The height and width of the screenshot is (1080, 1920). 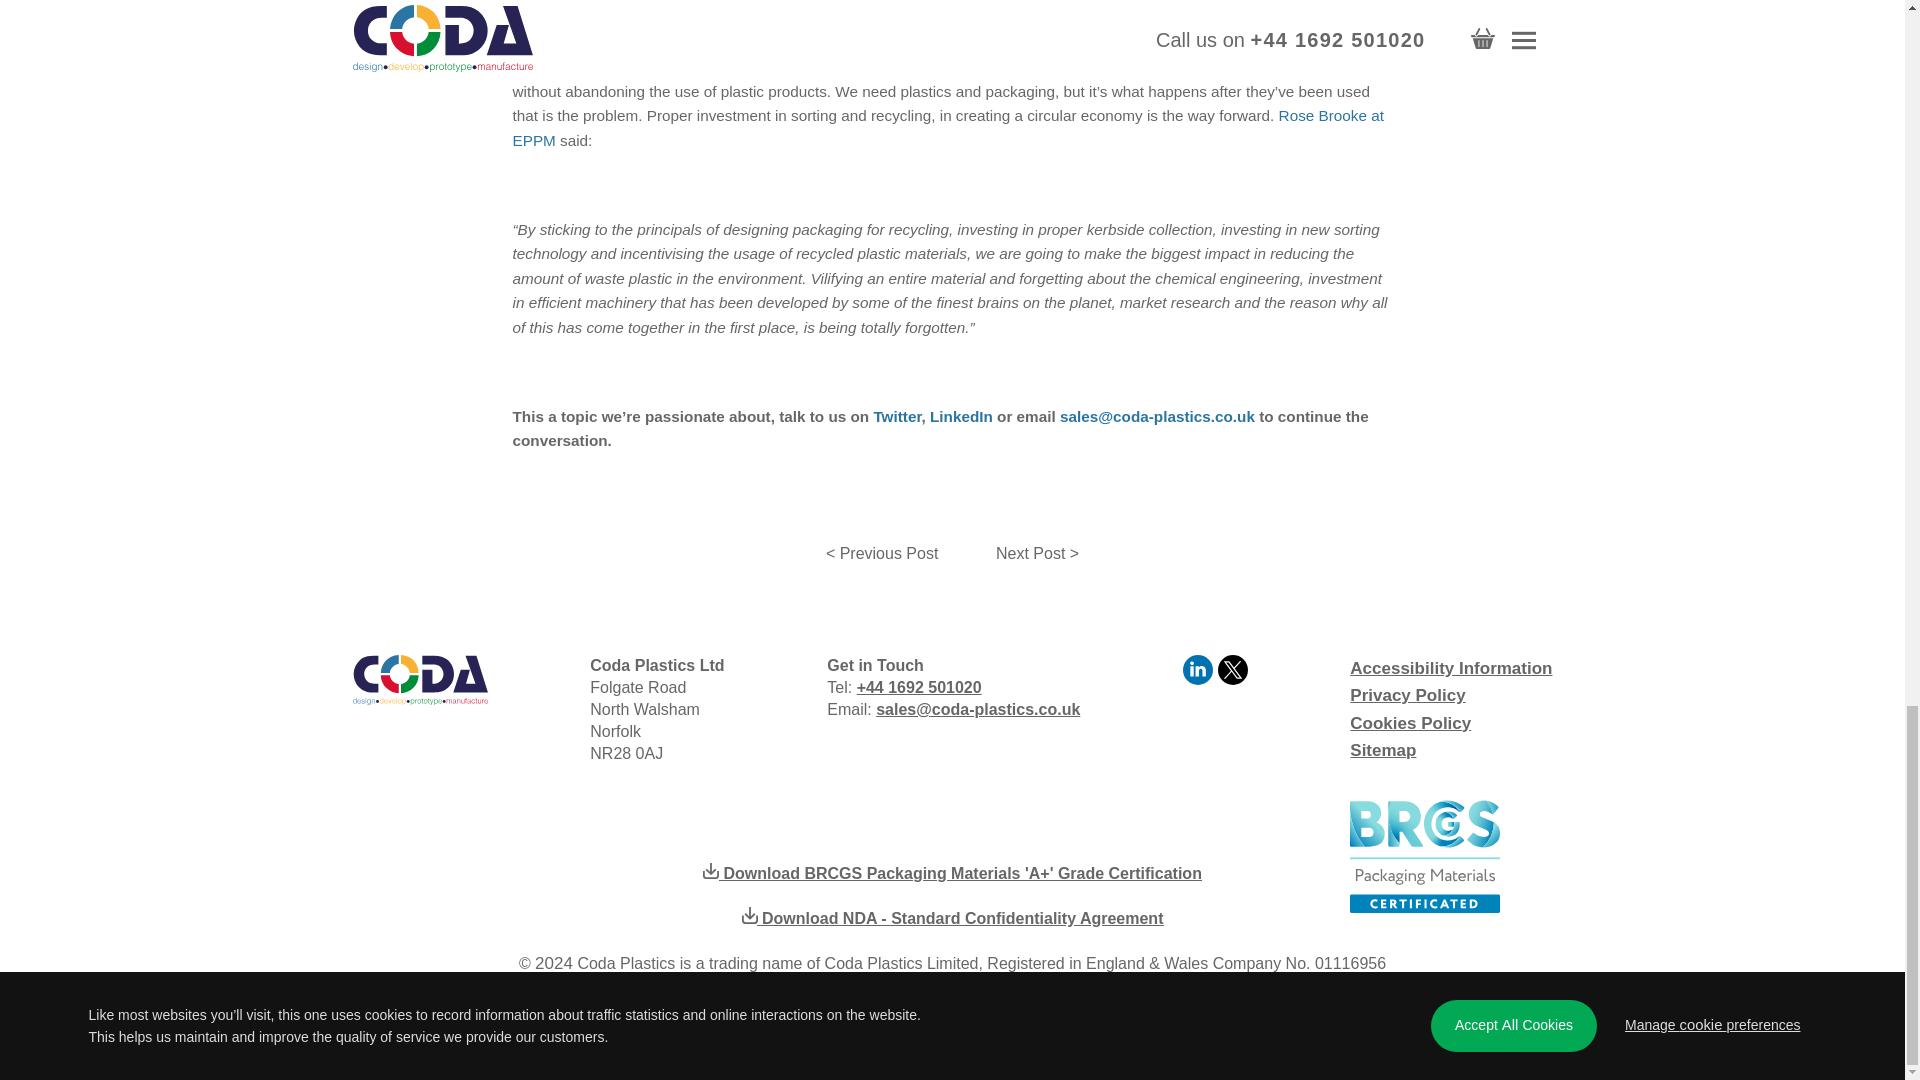 I want to click on A History of Vinyl: The Plastic of Pop, so click(x=881, y=554).